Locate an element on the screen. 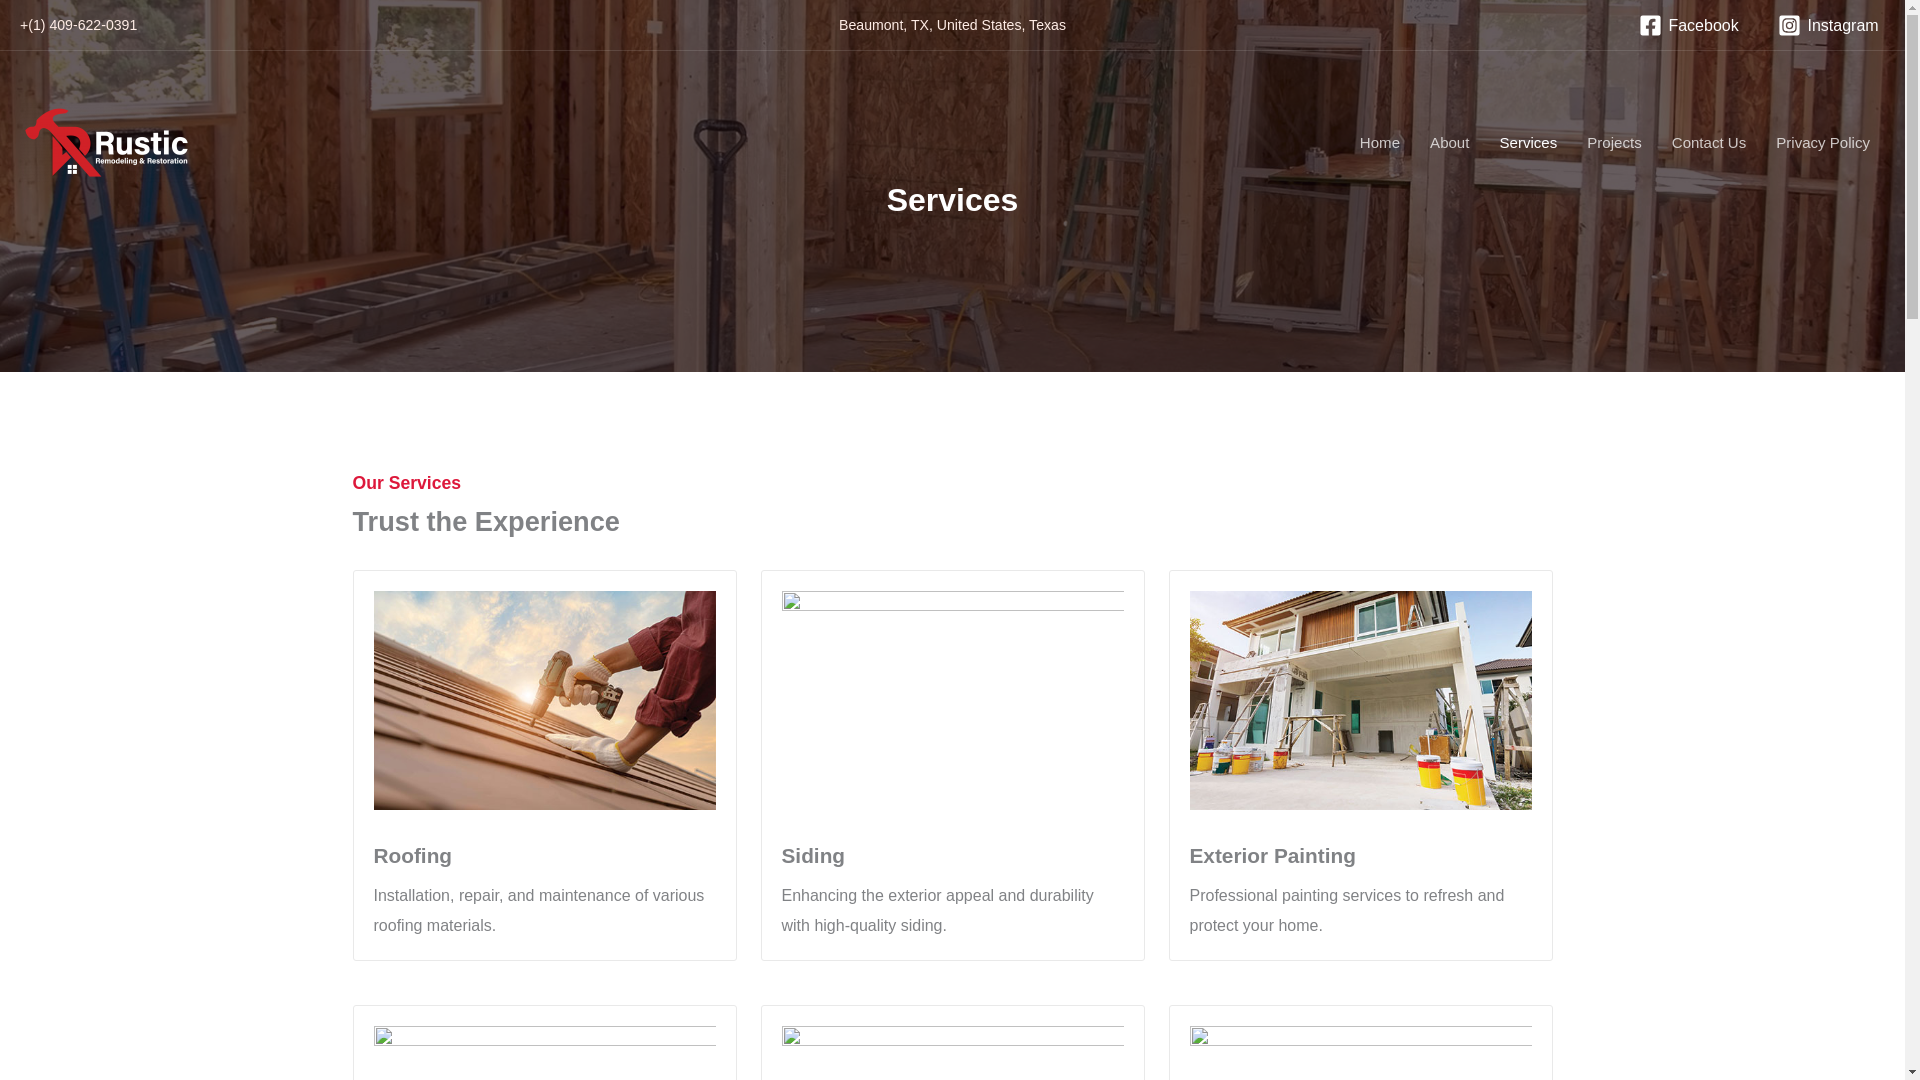 This screenshot has width=1920, height=1080. Instagram is located at coordinates (1828, 25).